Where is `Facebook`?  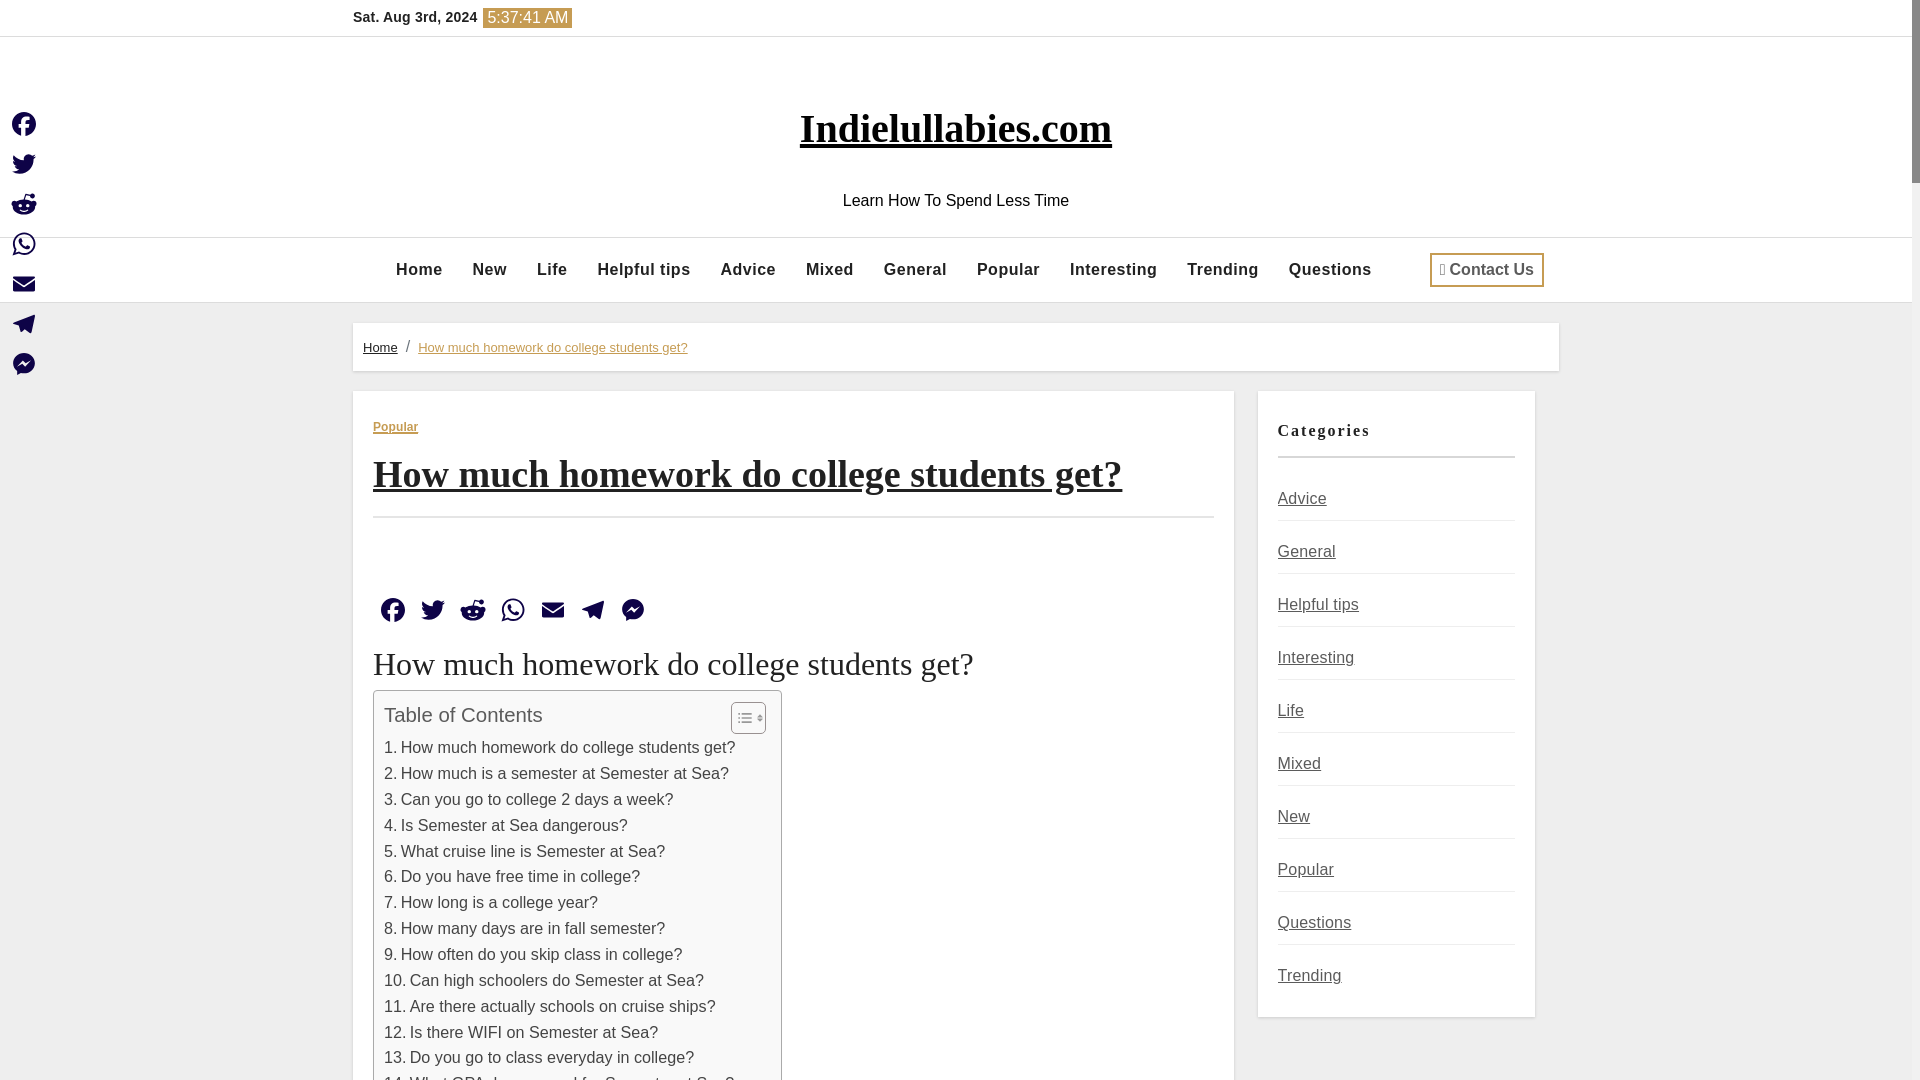 Facebook is located at coordinates (392, 612).